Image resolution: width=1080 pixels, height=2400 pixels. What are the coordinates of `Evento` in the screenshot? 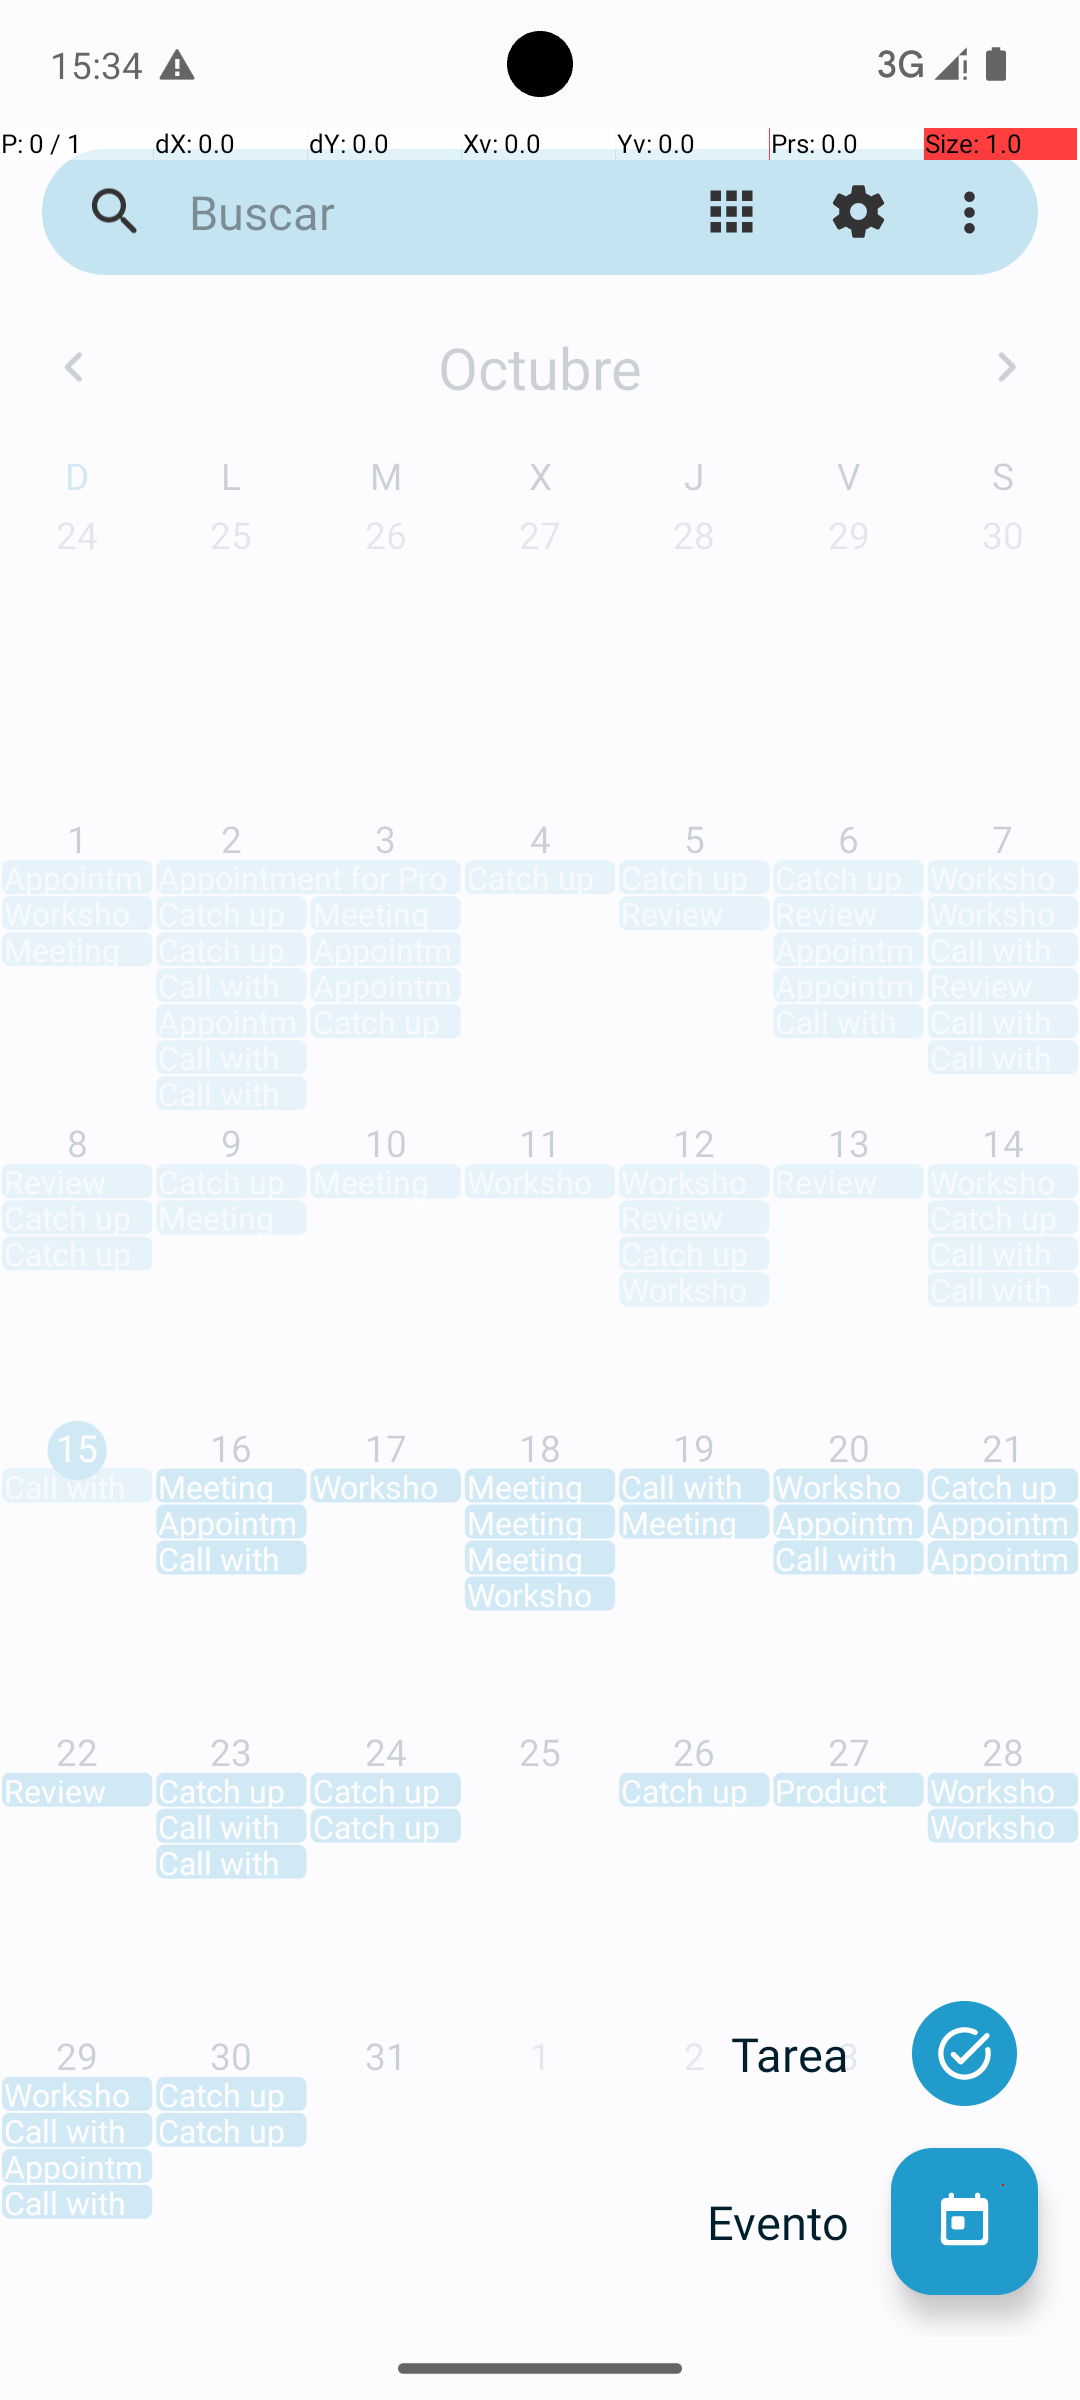 It's located at (799, 2222).